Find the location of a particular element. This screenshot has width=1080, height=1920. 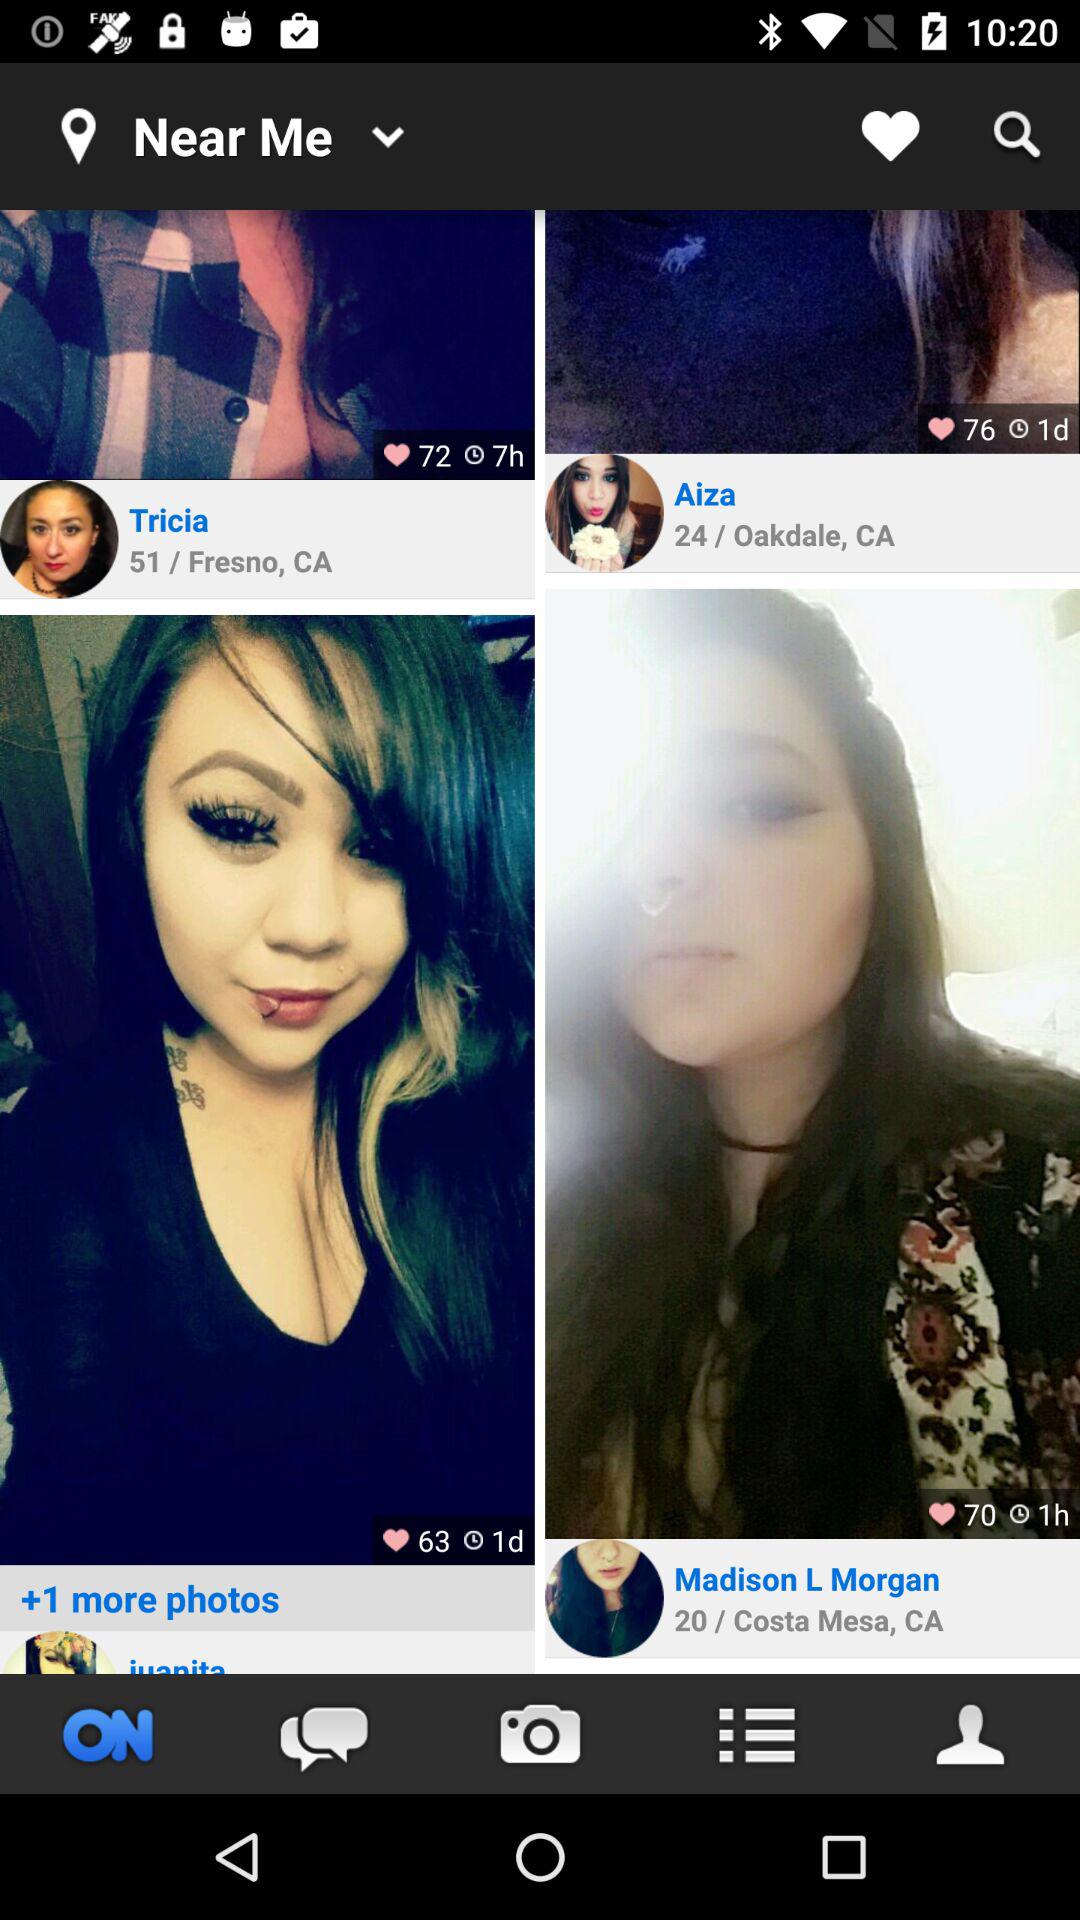

go to customize is located at coordinates (756, 1734).